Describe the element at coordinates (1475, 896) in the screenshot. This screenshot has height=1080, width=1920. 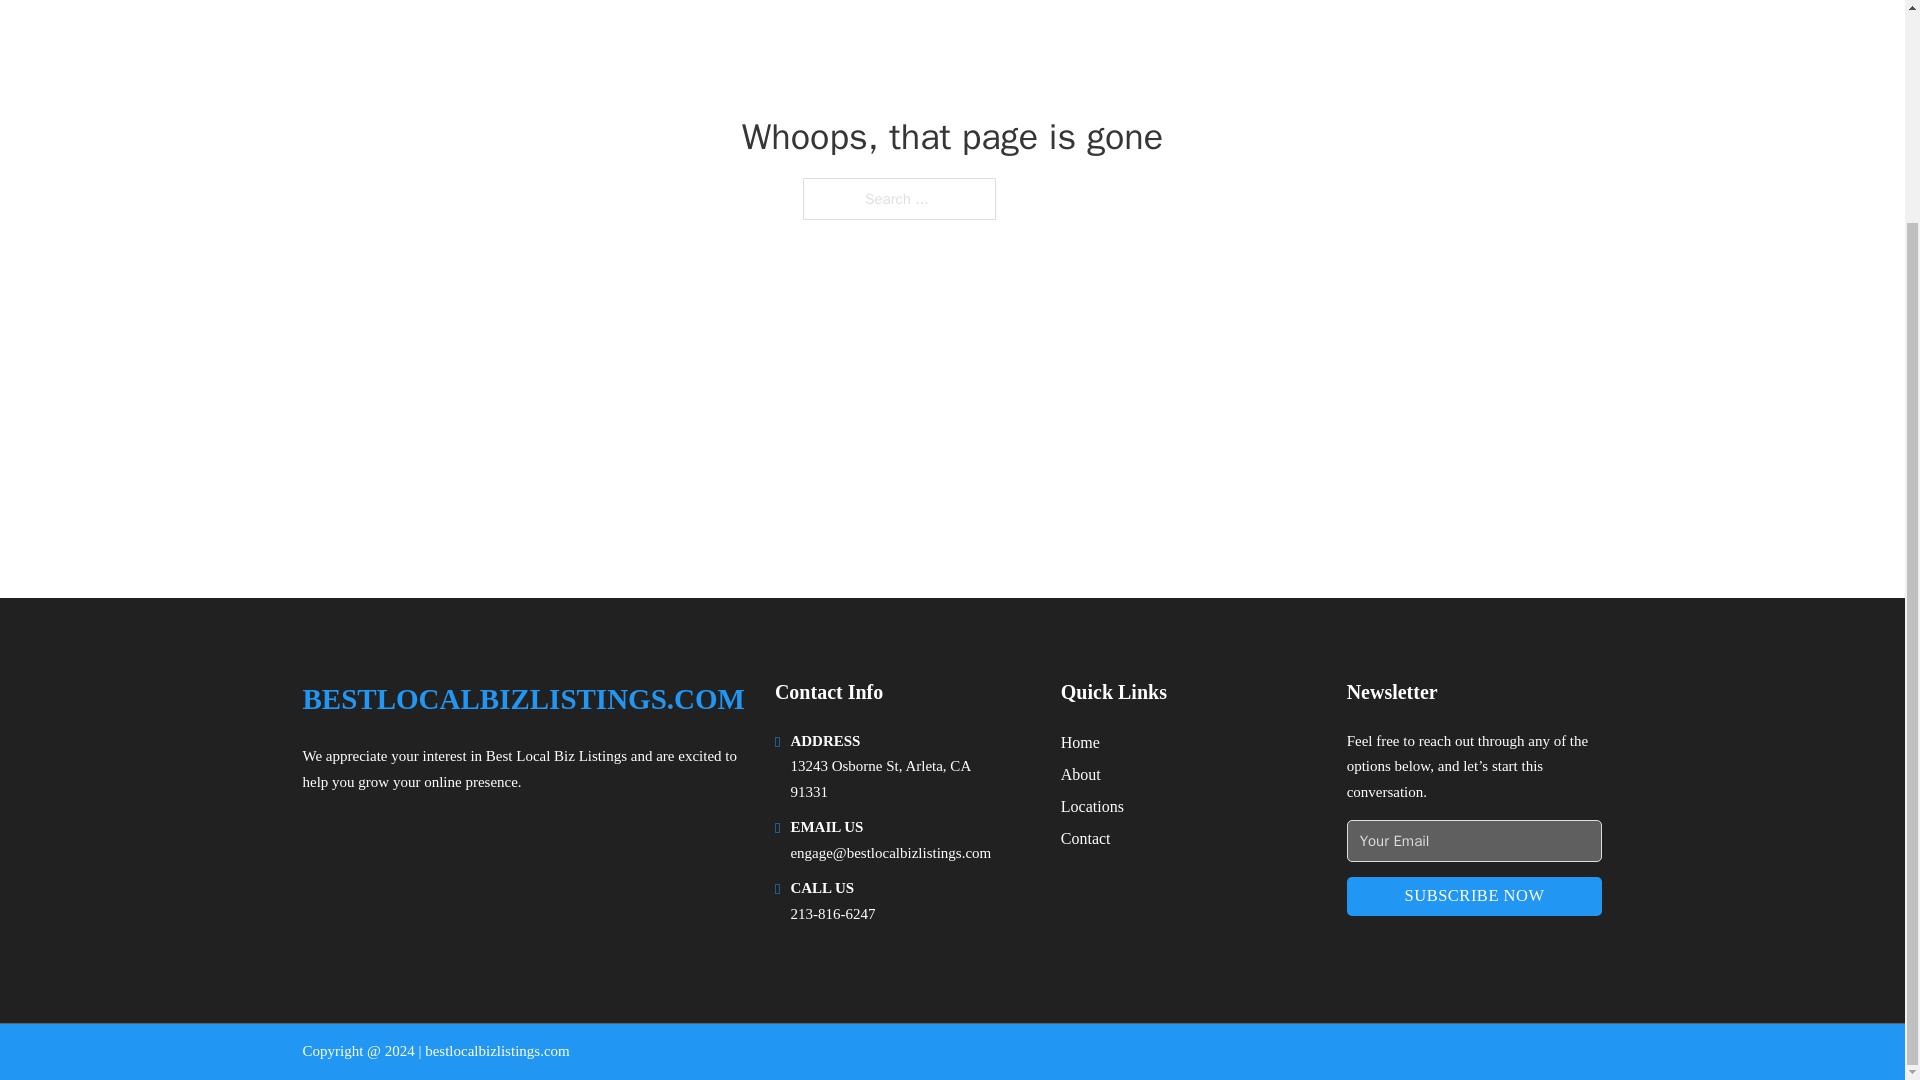
I see `SUBSCRIBE NOW` at that location.